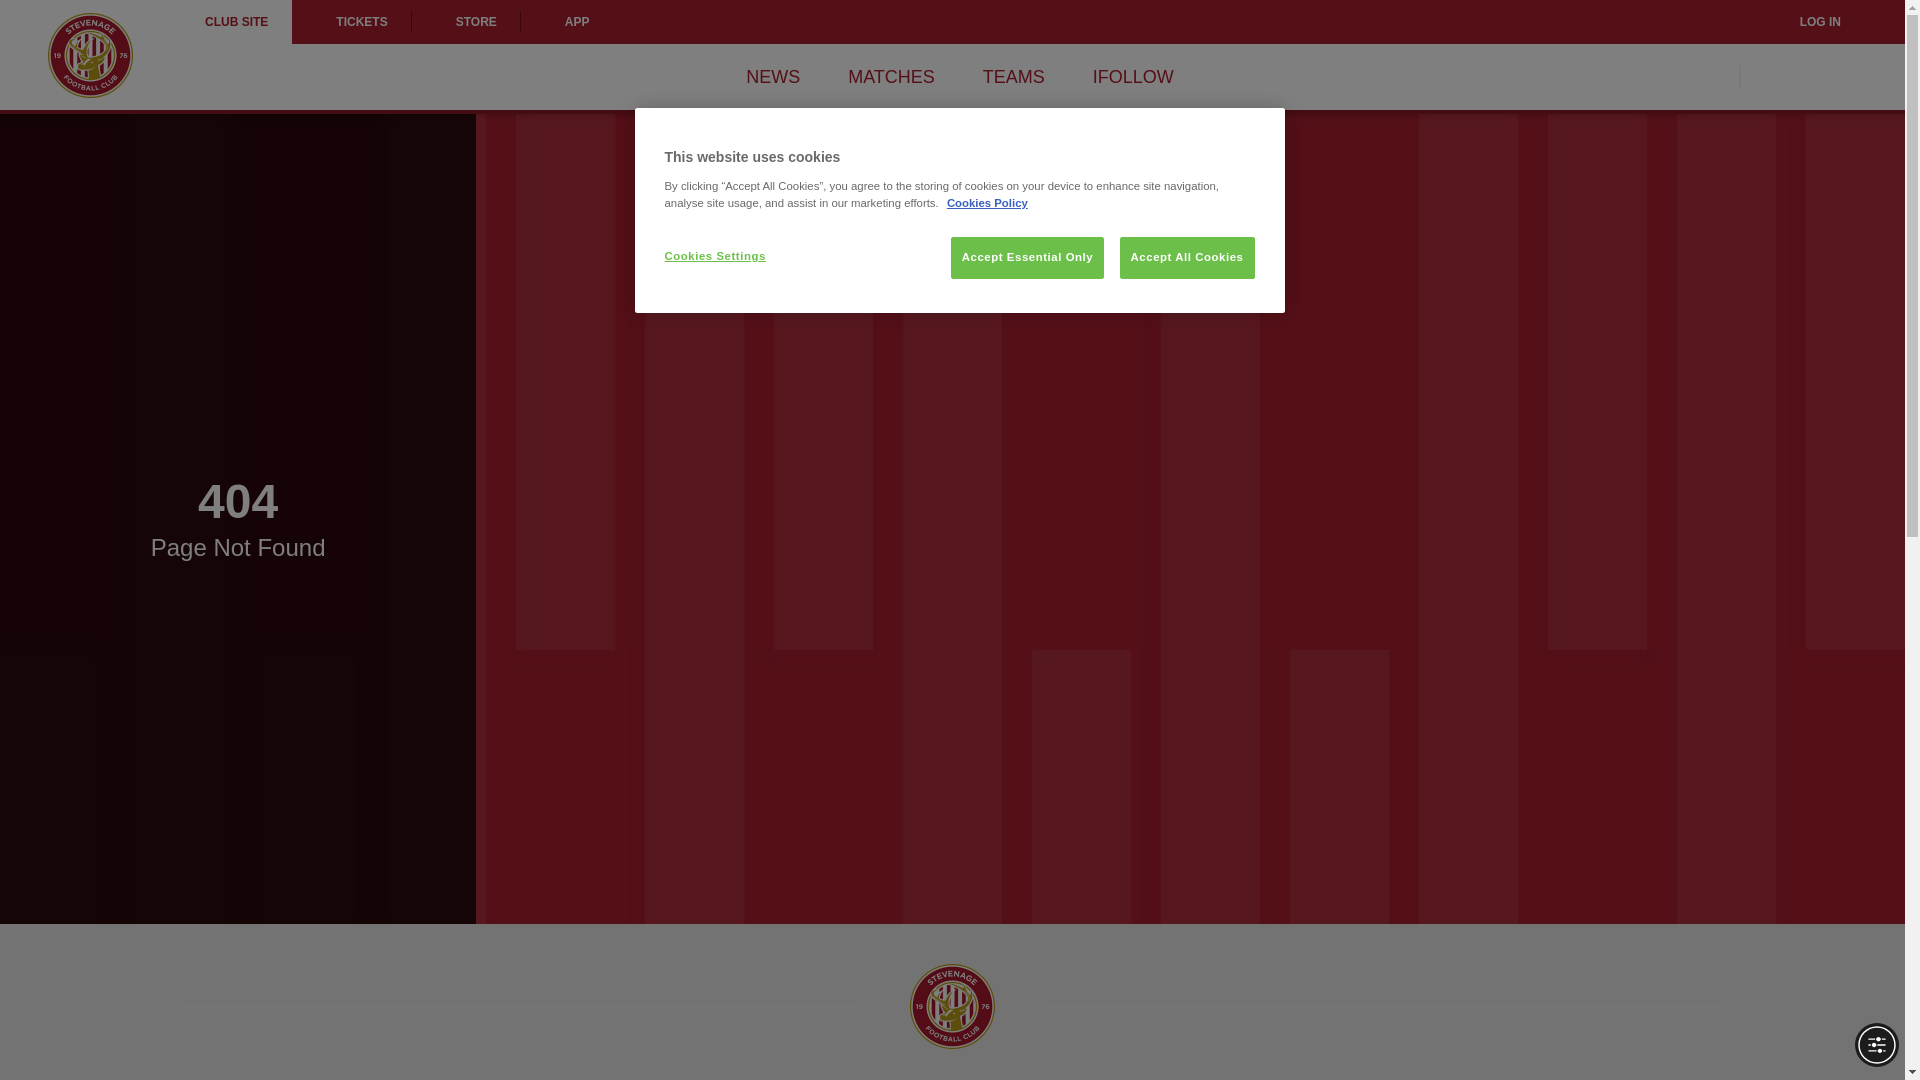 The image size is (1920, 1080). Describe the element at coordinates (567, 22) in the screenshot. I see `APP` at that location.